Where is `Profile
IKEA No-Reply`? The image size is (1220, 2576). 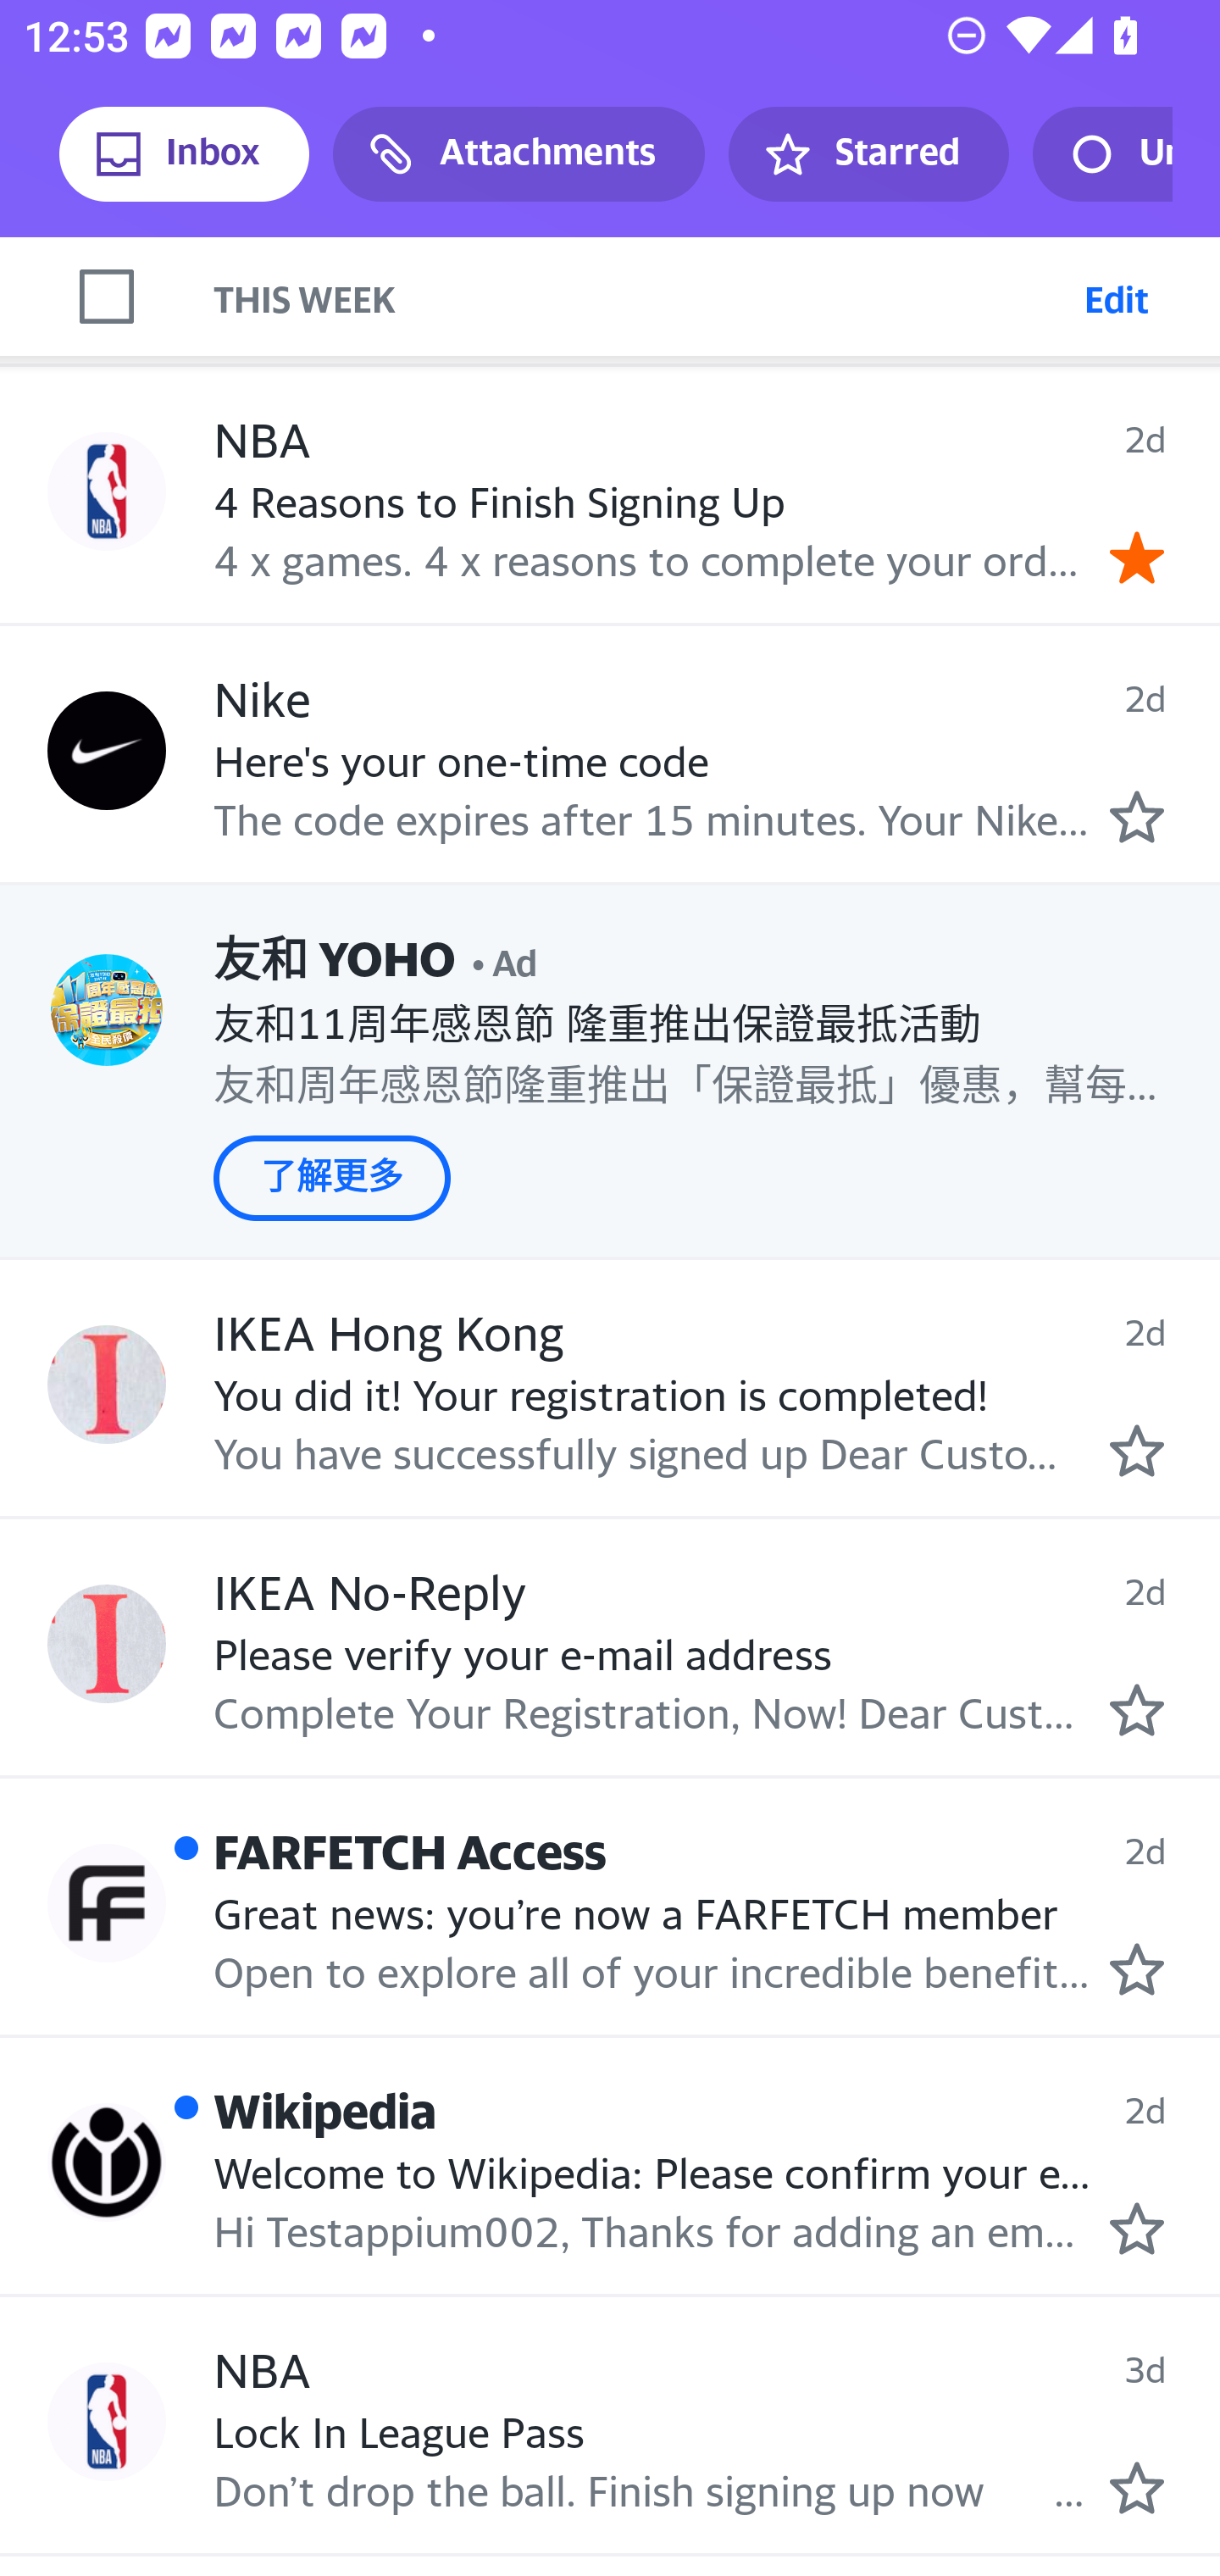 Profile
IKEA No-Reply is located at coordinates (107, 1643).